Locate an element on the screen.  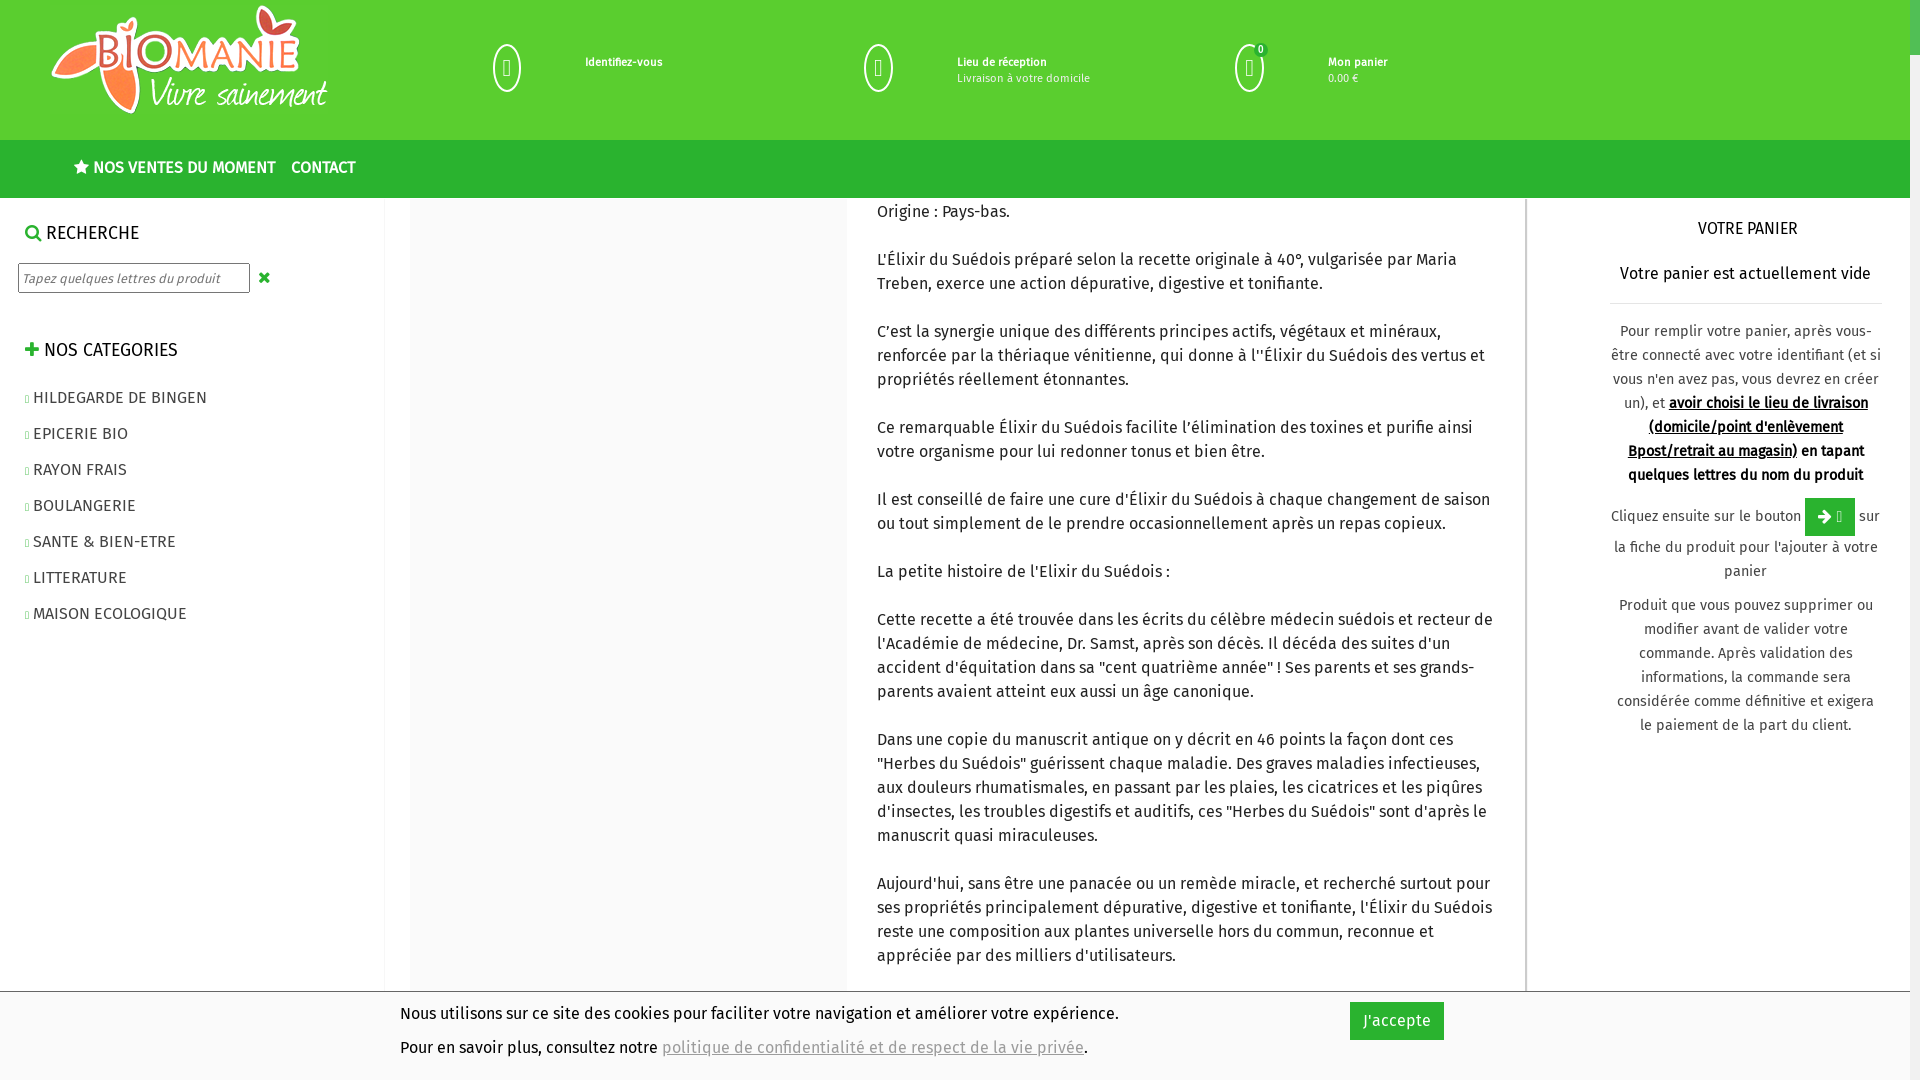
SANTE & BIEN-ETRE is located at coordinates (100, 543).